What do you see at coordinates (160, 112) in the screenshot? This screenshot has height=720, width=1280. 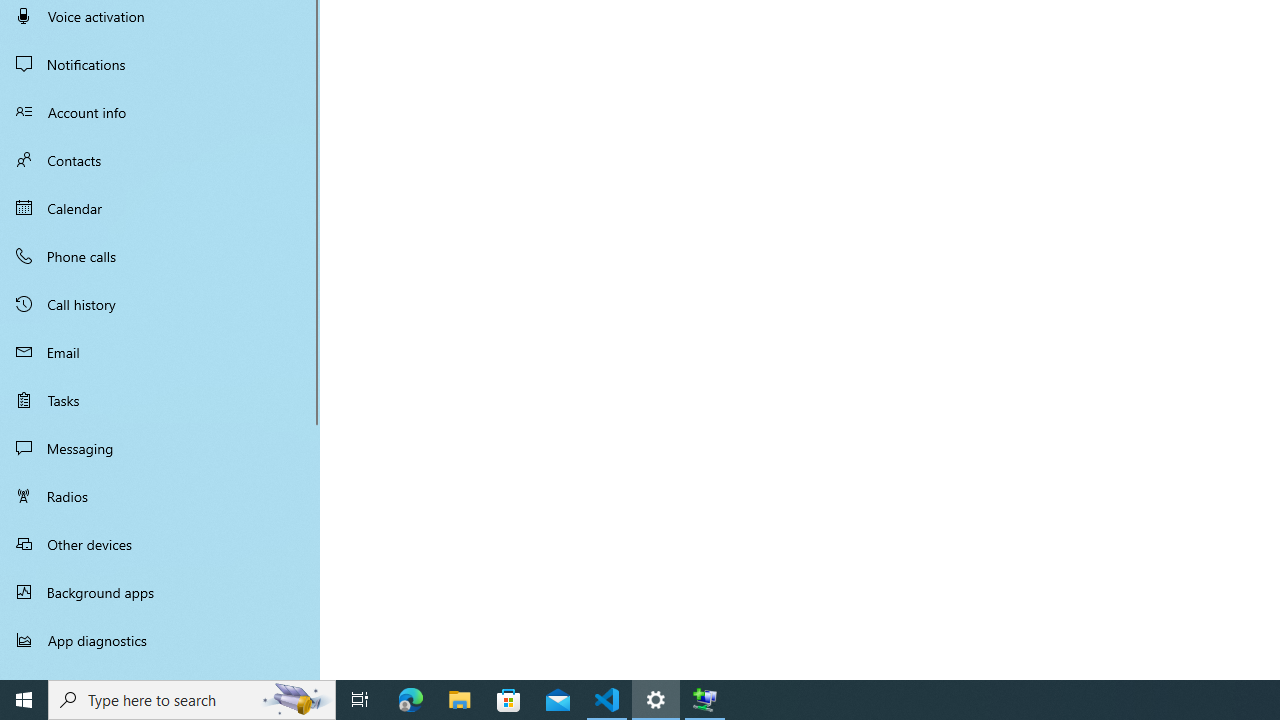 I see `Account info` at bounding box center [160, 112].